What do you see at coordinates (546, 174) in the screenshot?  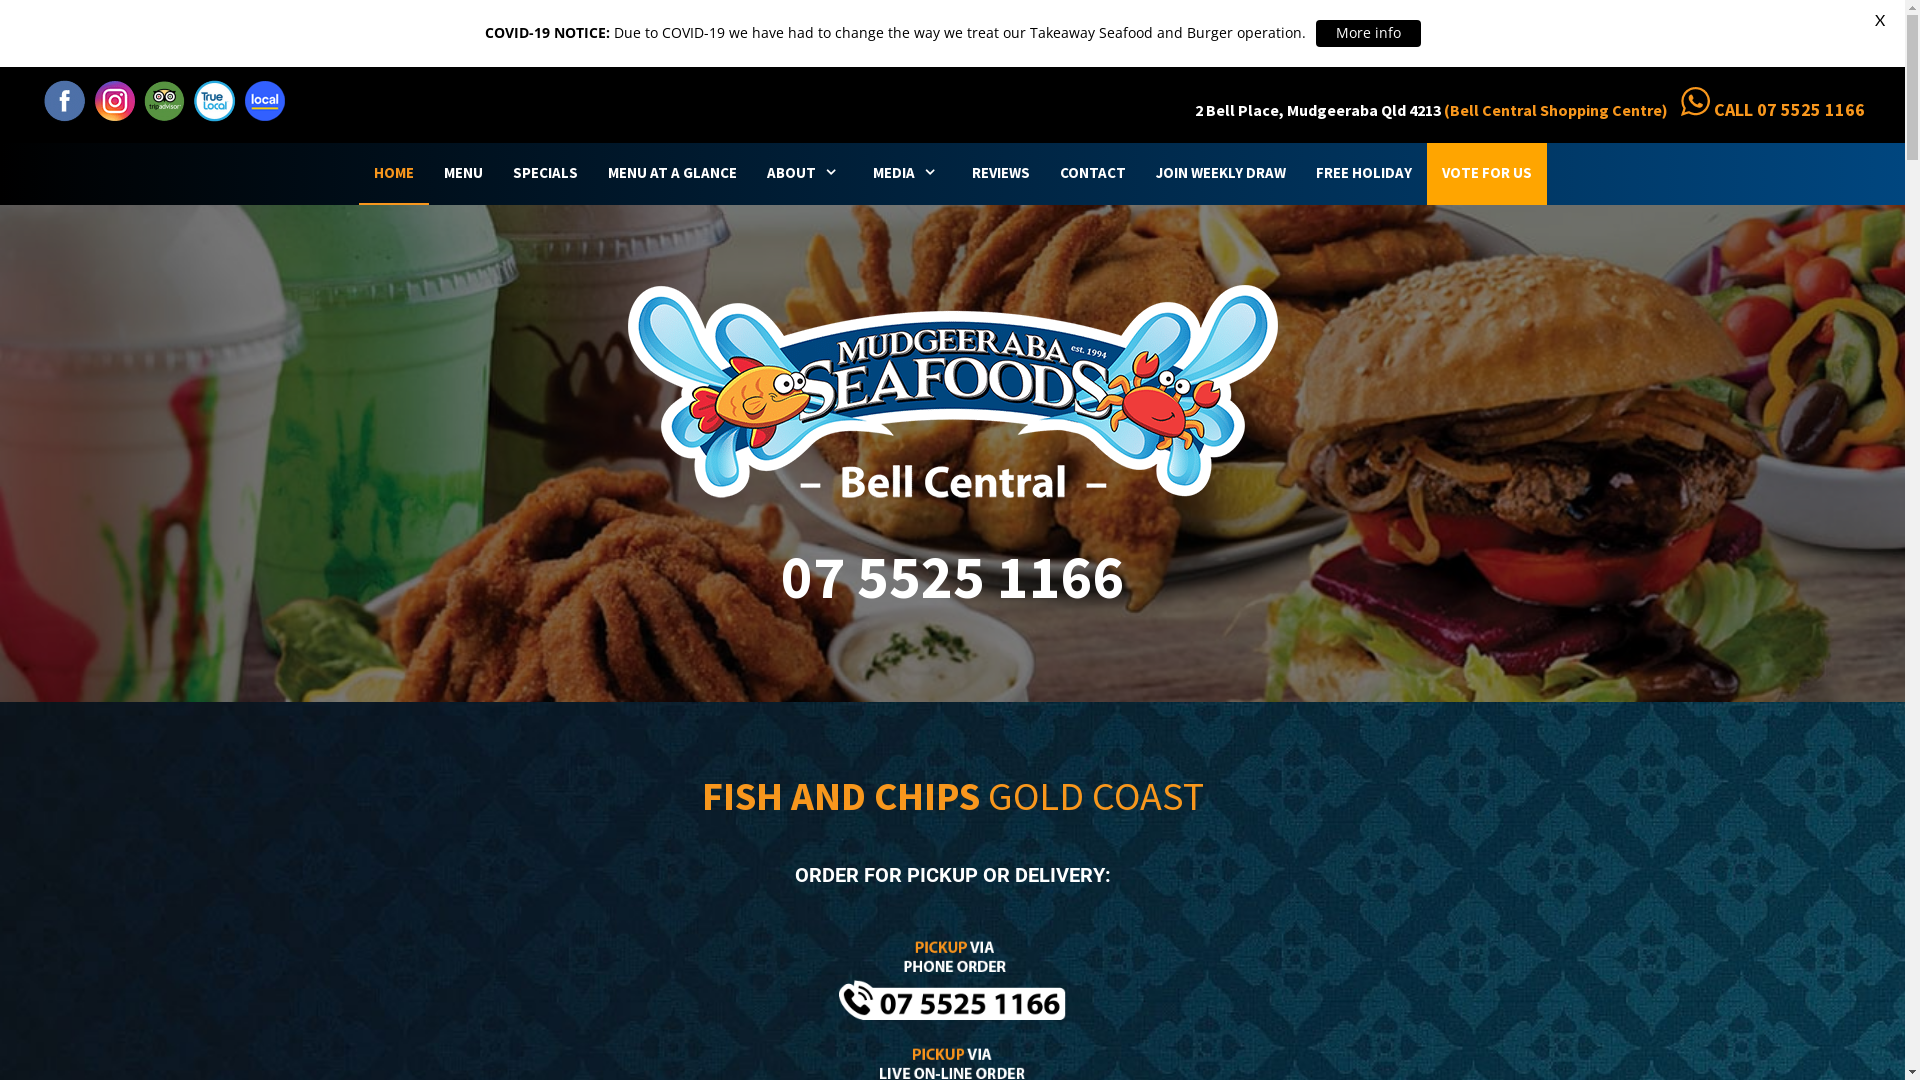 I see `SPECIALS` at bounding box center [546, 174].